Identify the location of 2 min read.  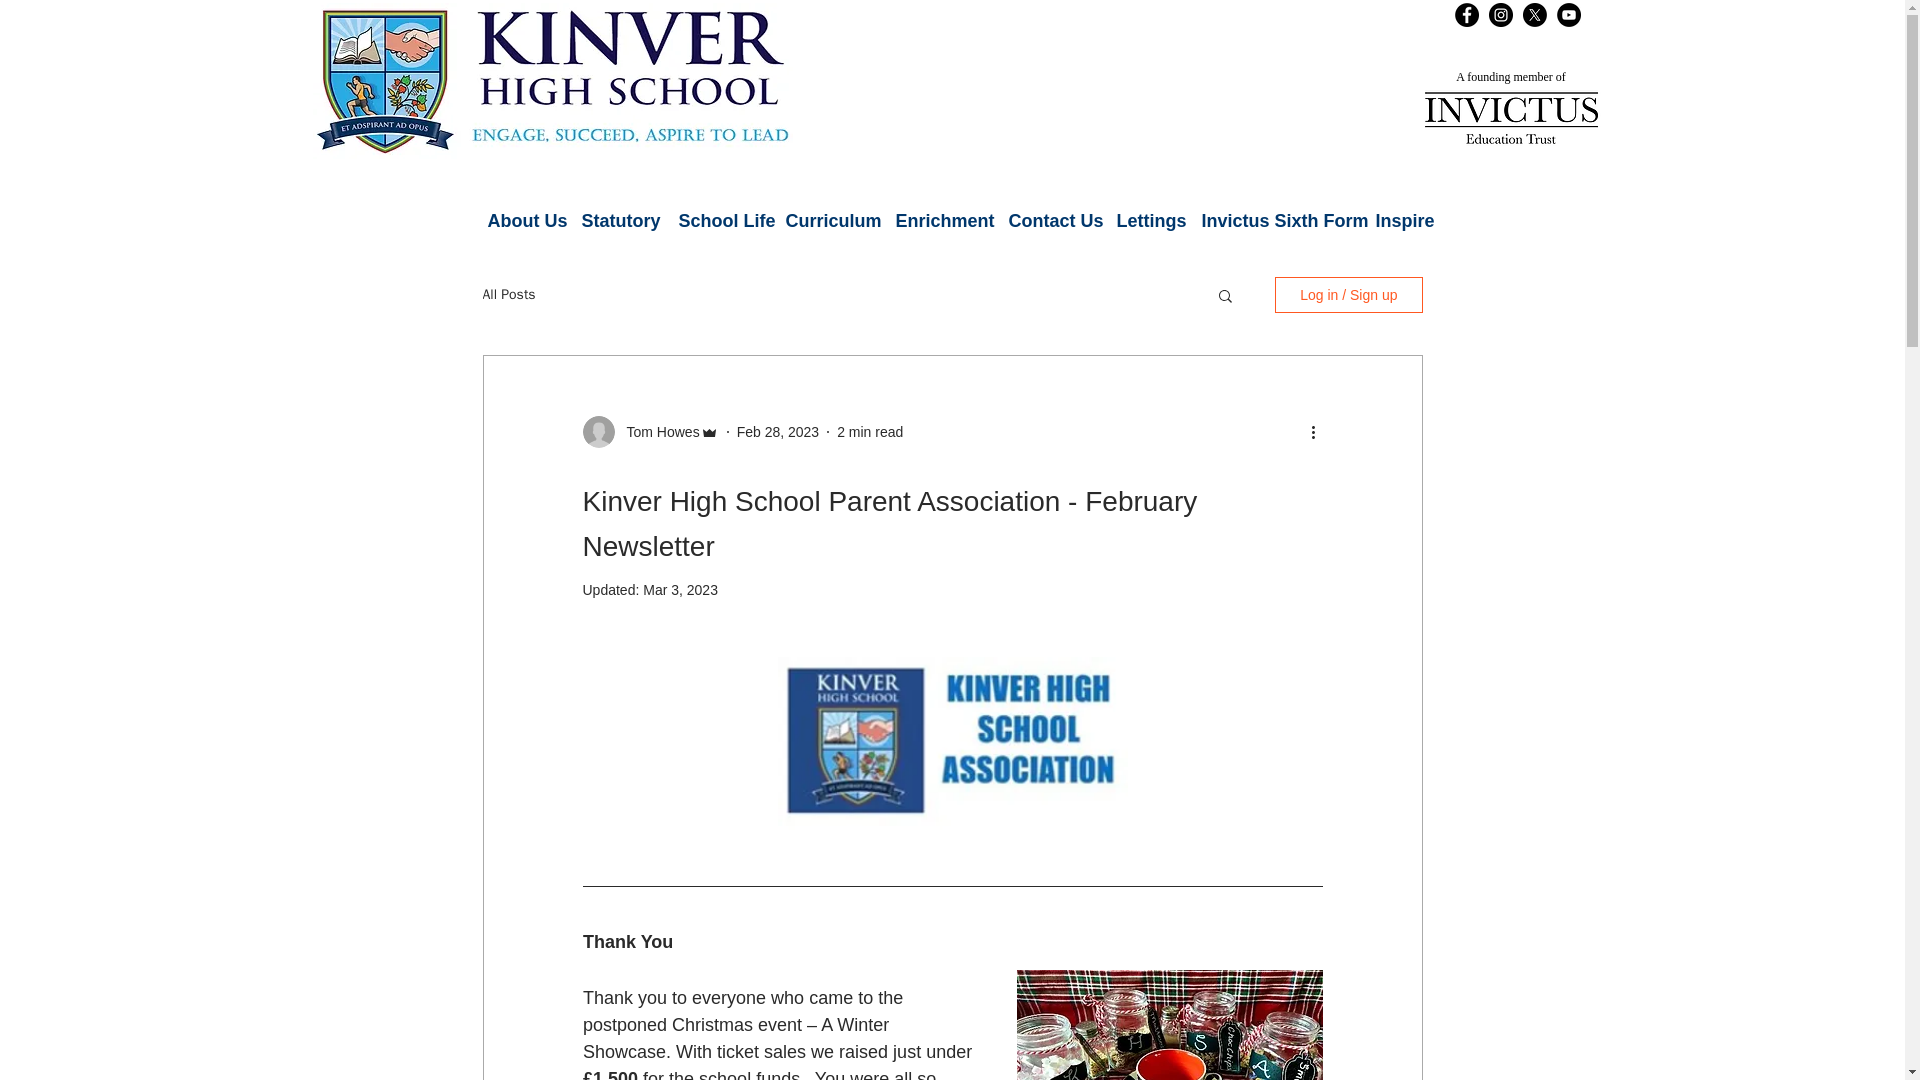
(870, 432).